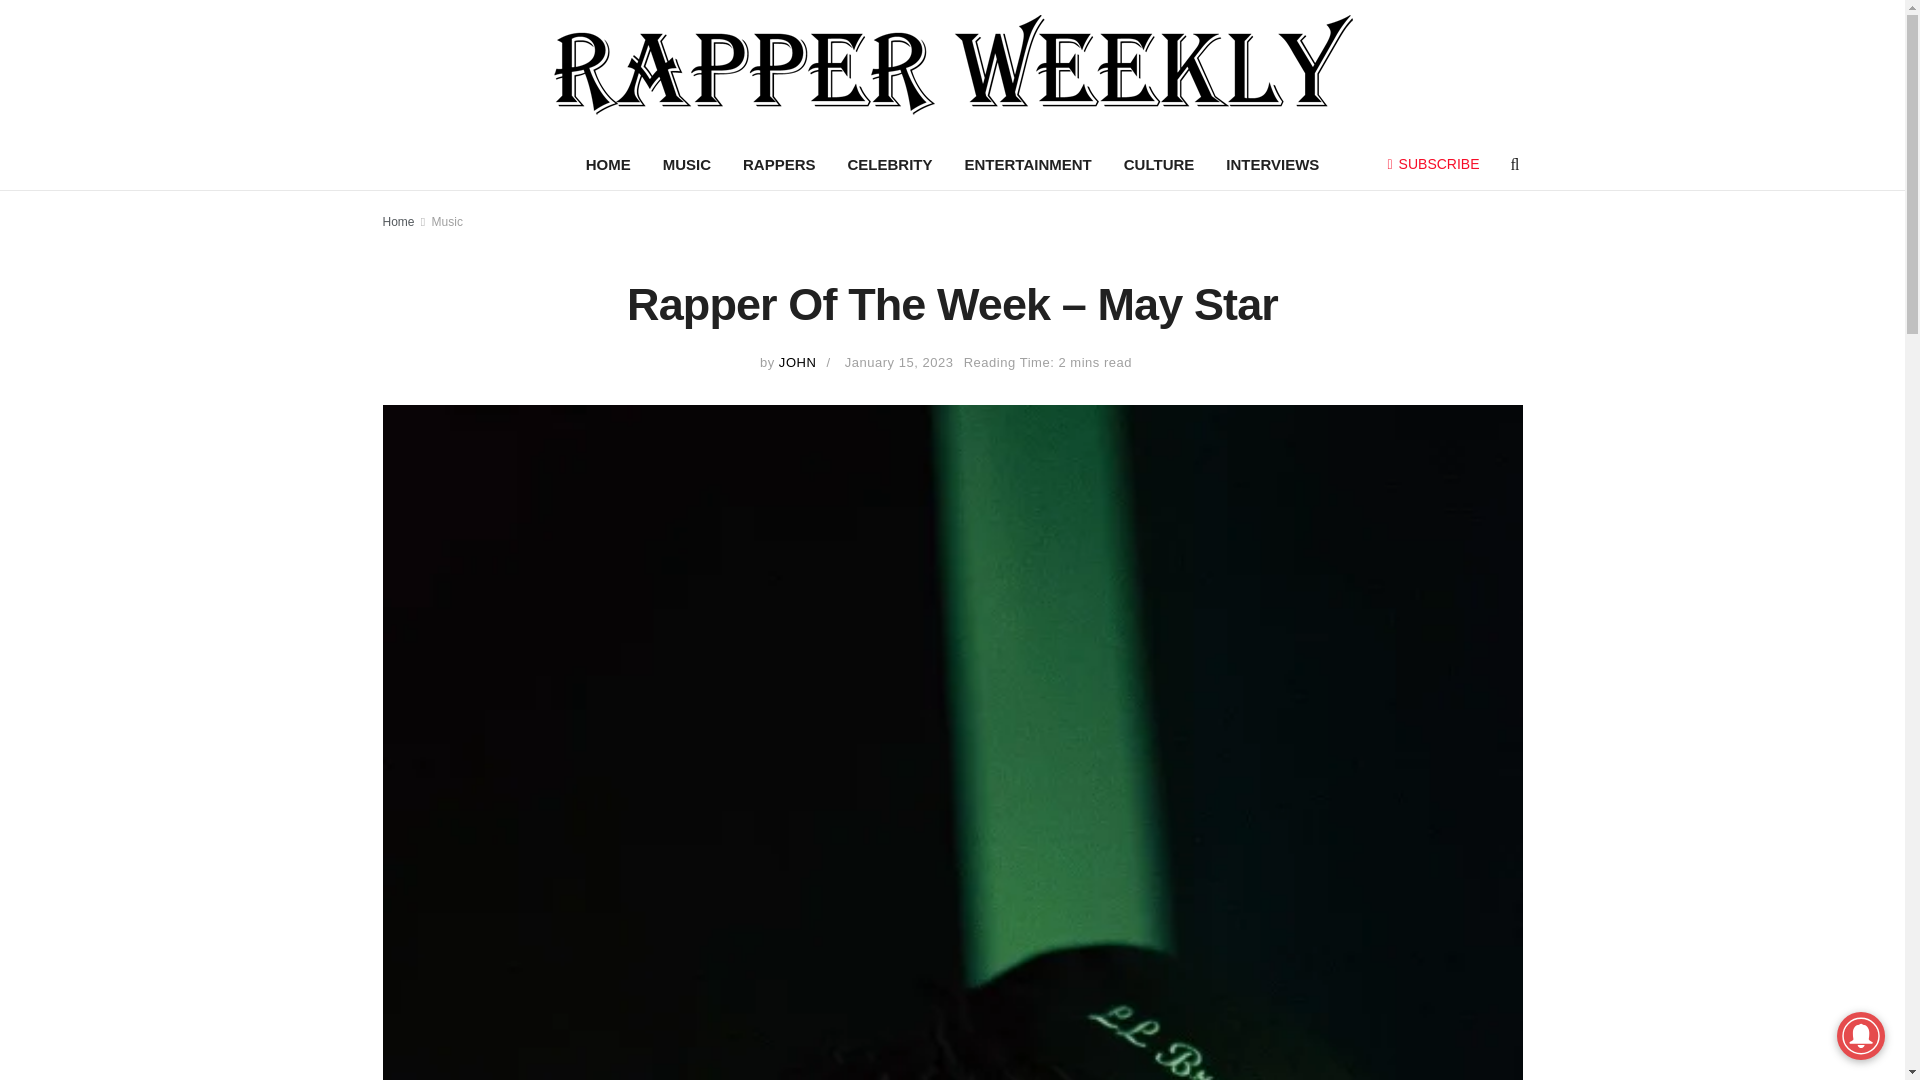 This screenshot has height=1080, width=1920. Describe the element at coordinates (1434, 163) in the screenshot. I see `SUBSCRIBE` at that location.